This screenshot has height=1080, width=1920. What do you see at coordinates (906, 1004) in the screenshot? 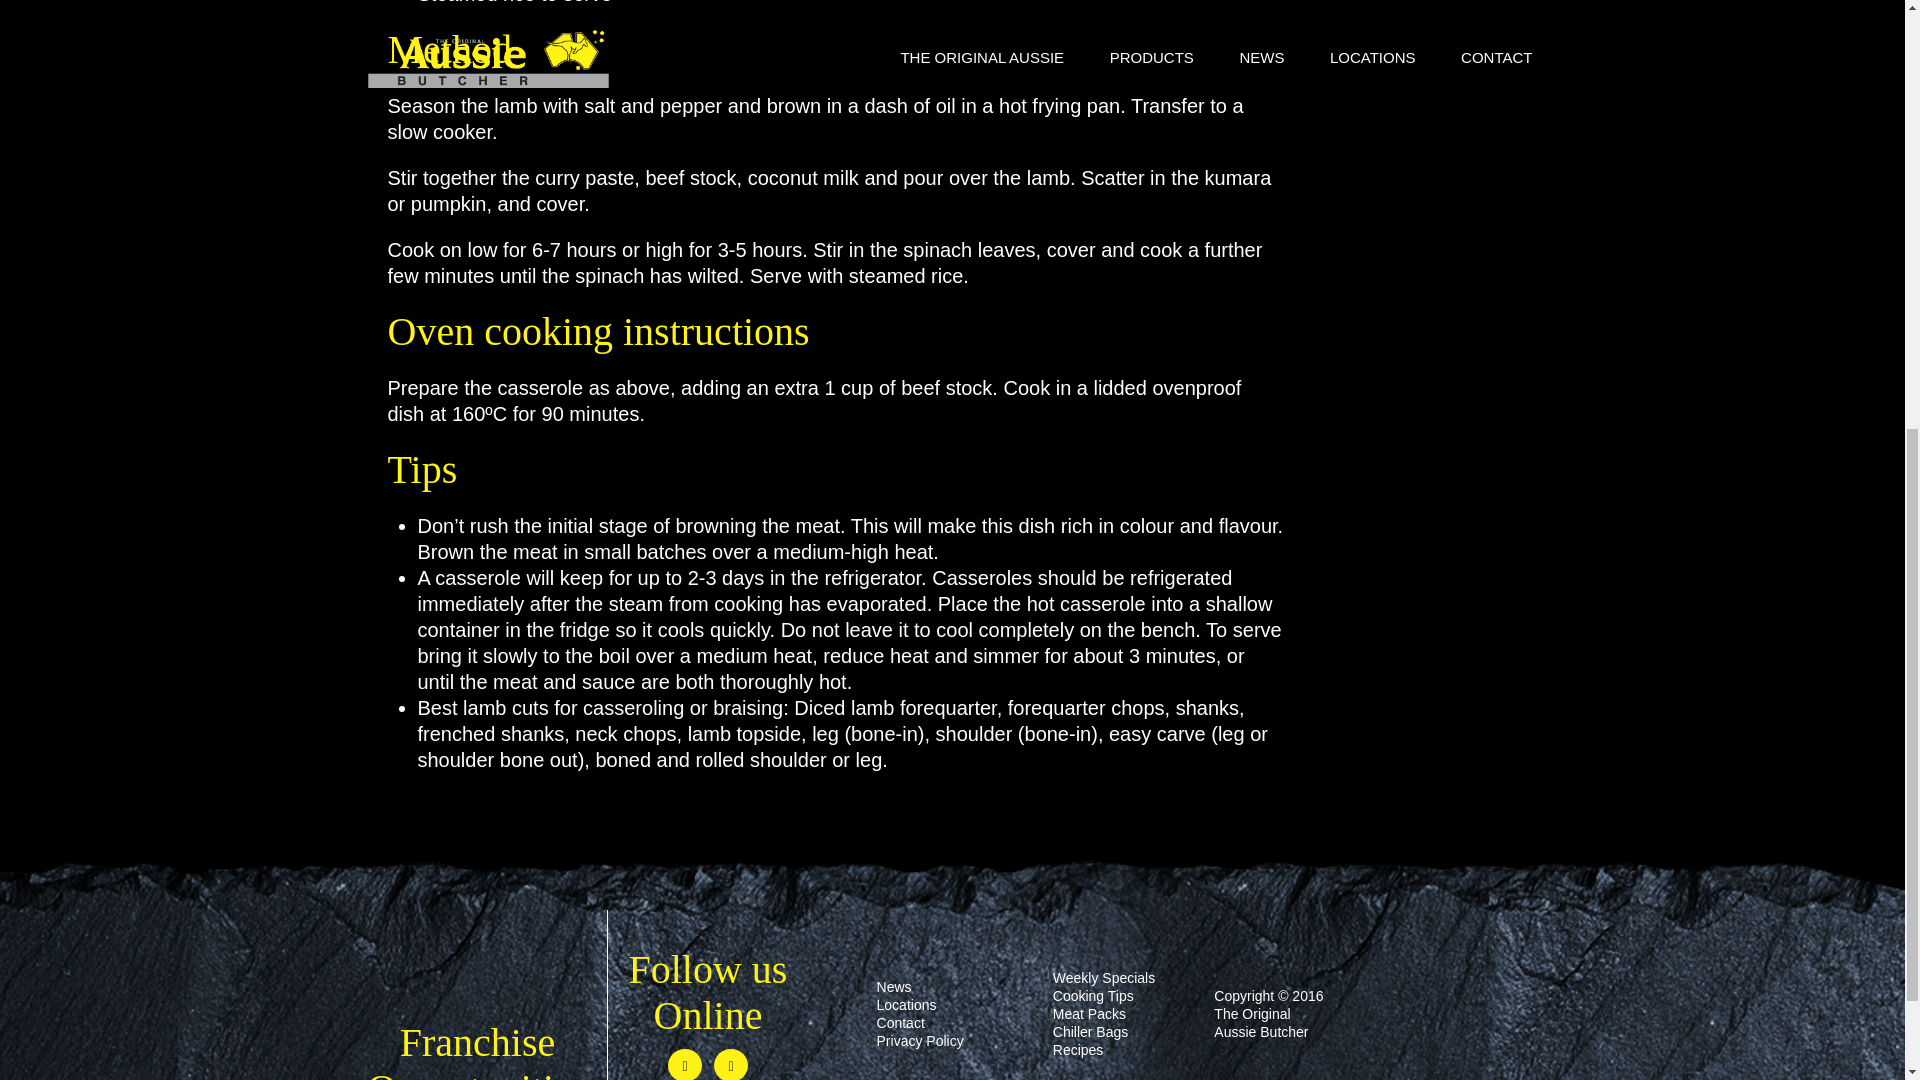
I see `Locations` at bounding box center [906, 1004].